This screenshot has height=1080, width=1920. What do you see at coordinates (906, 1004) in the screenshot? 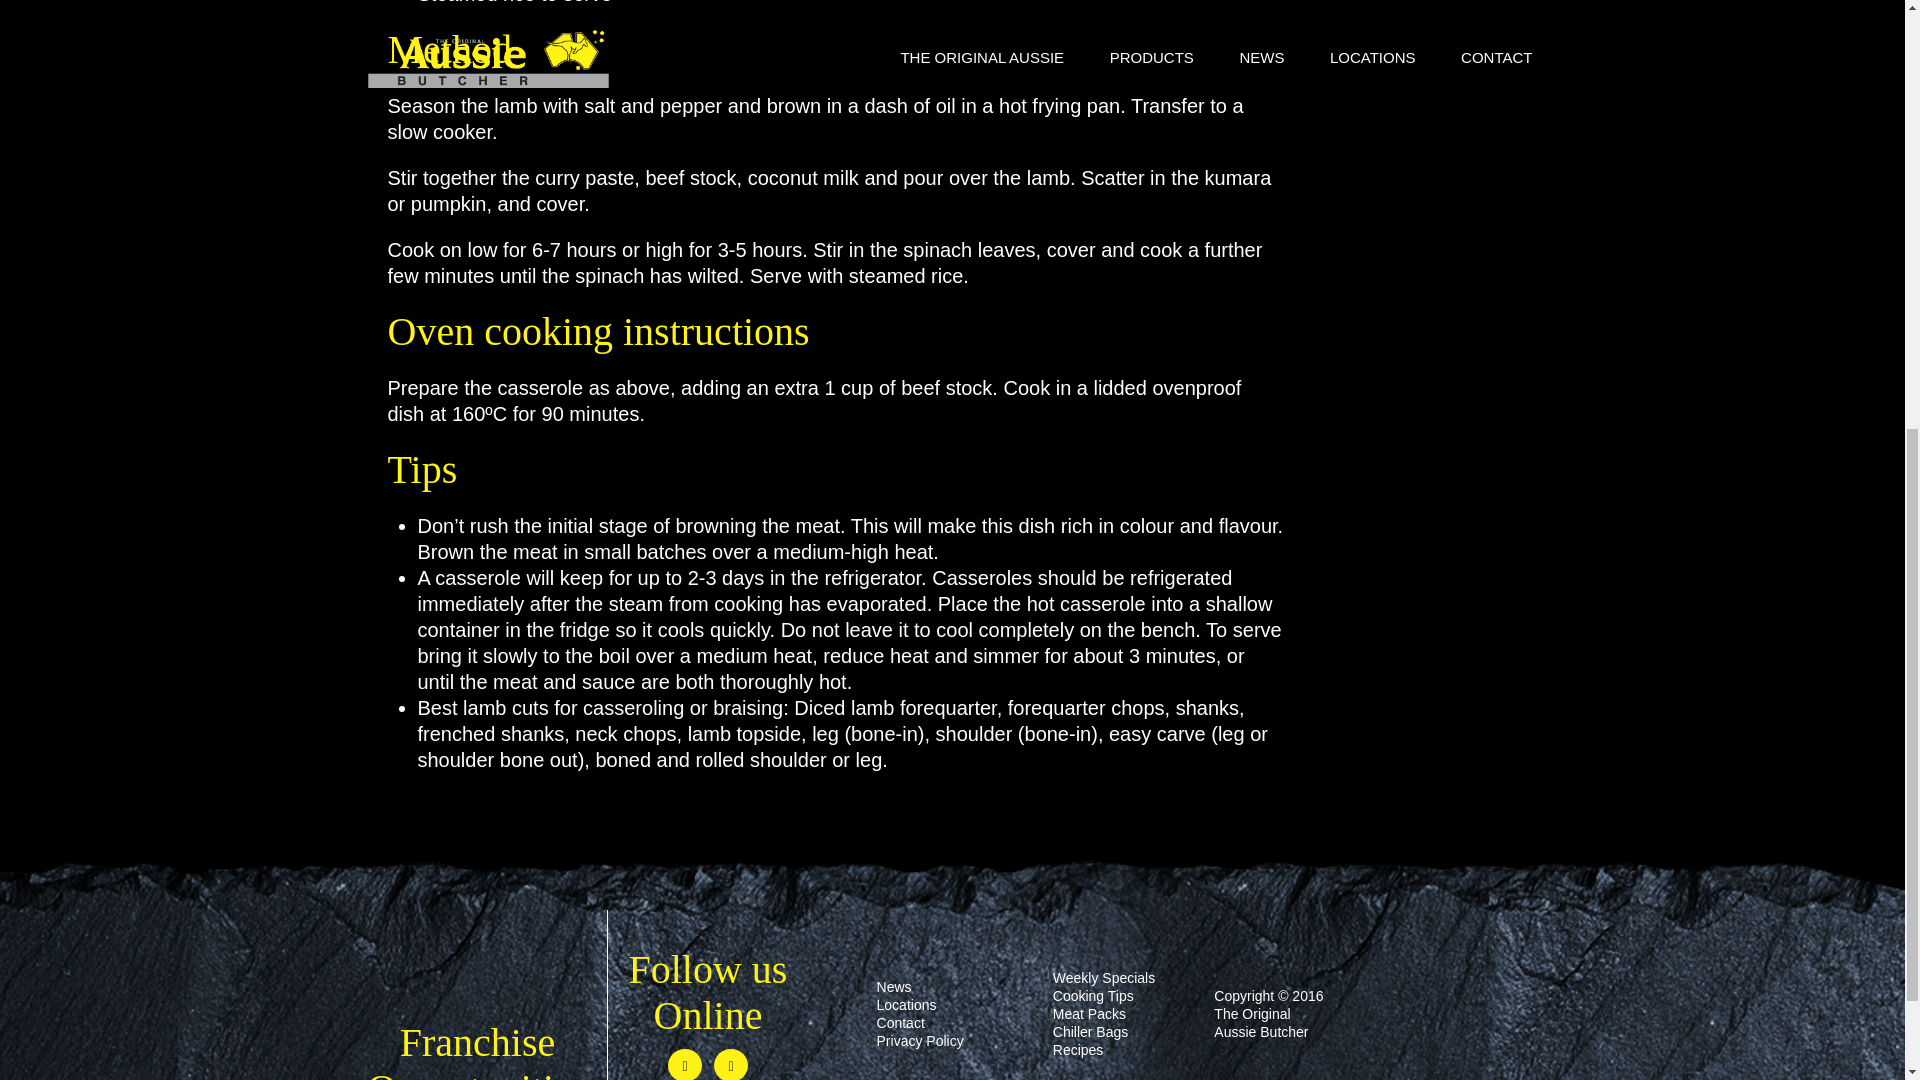
I see `Locations` at bounding box center [906, 1004].